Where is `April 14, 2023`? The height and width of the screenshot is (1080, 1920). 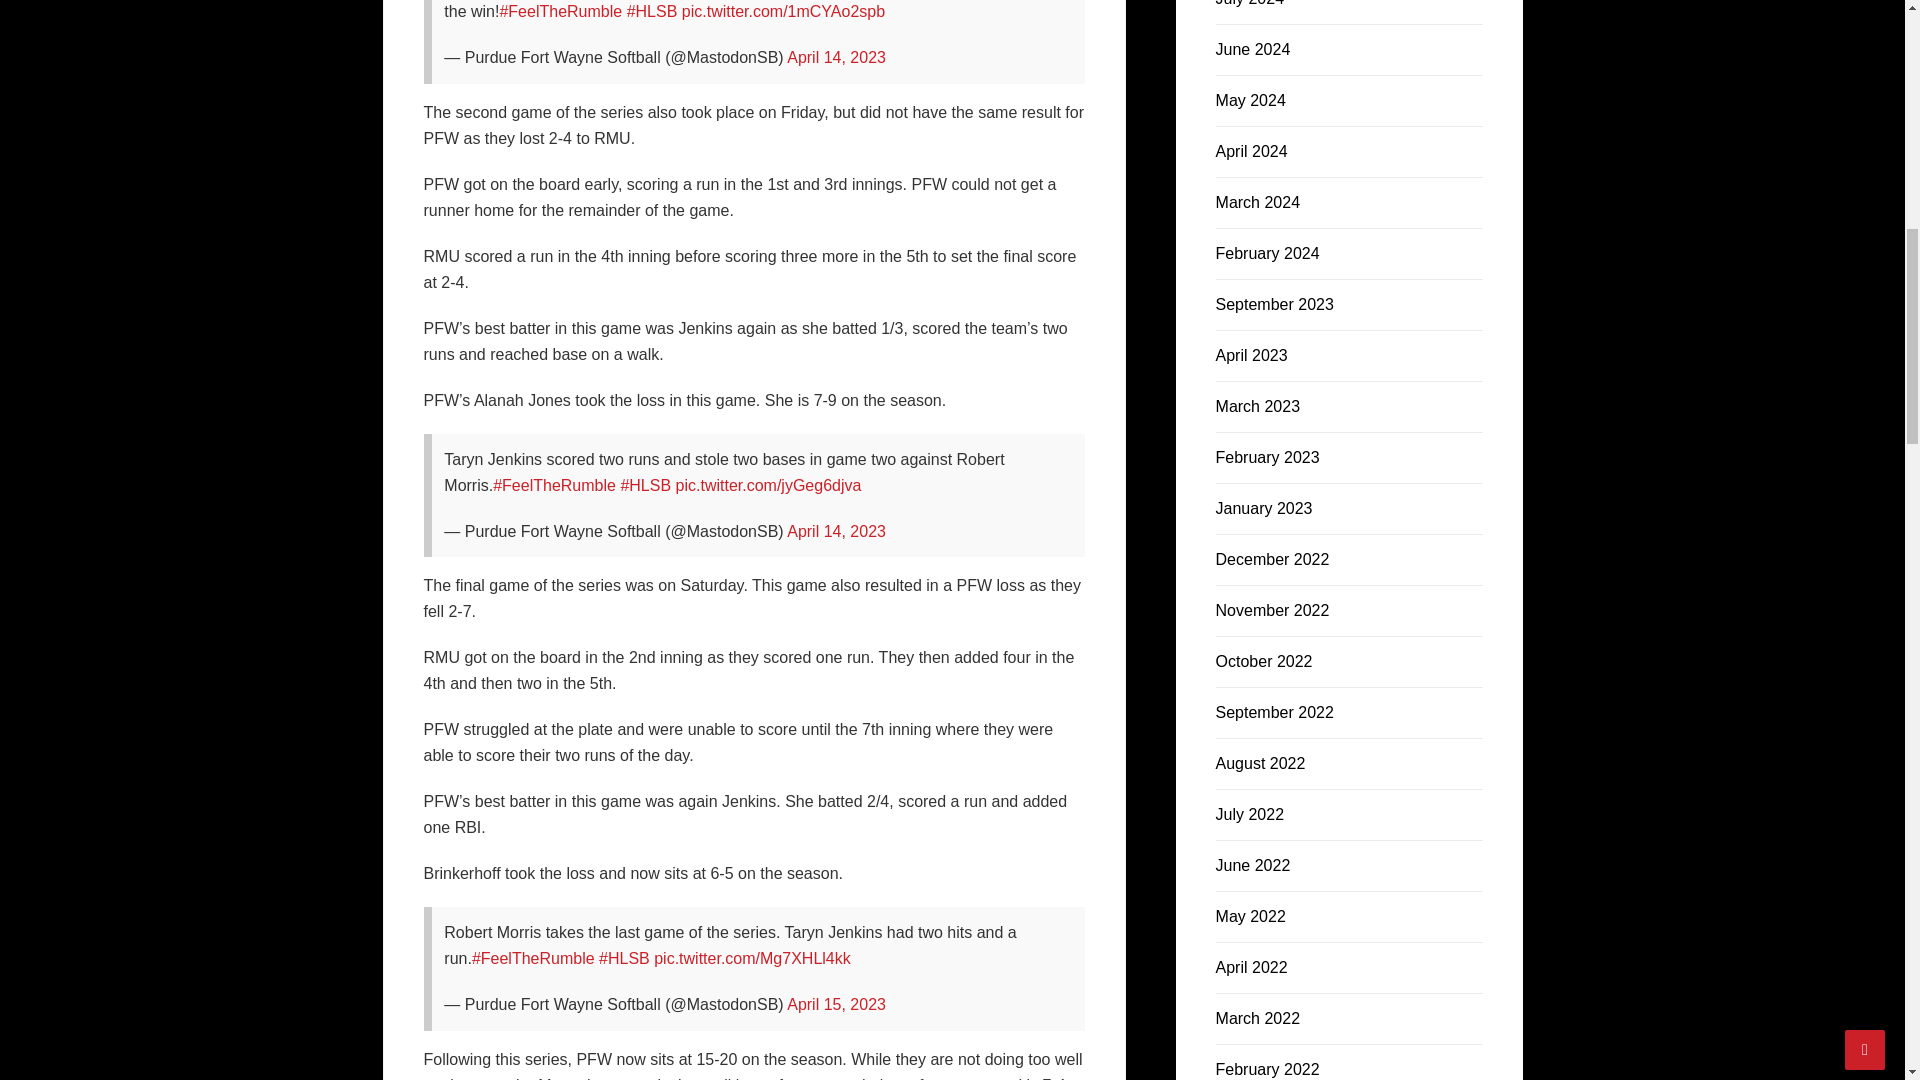 April 14, 2023 is located at coordinates (836, 531).